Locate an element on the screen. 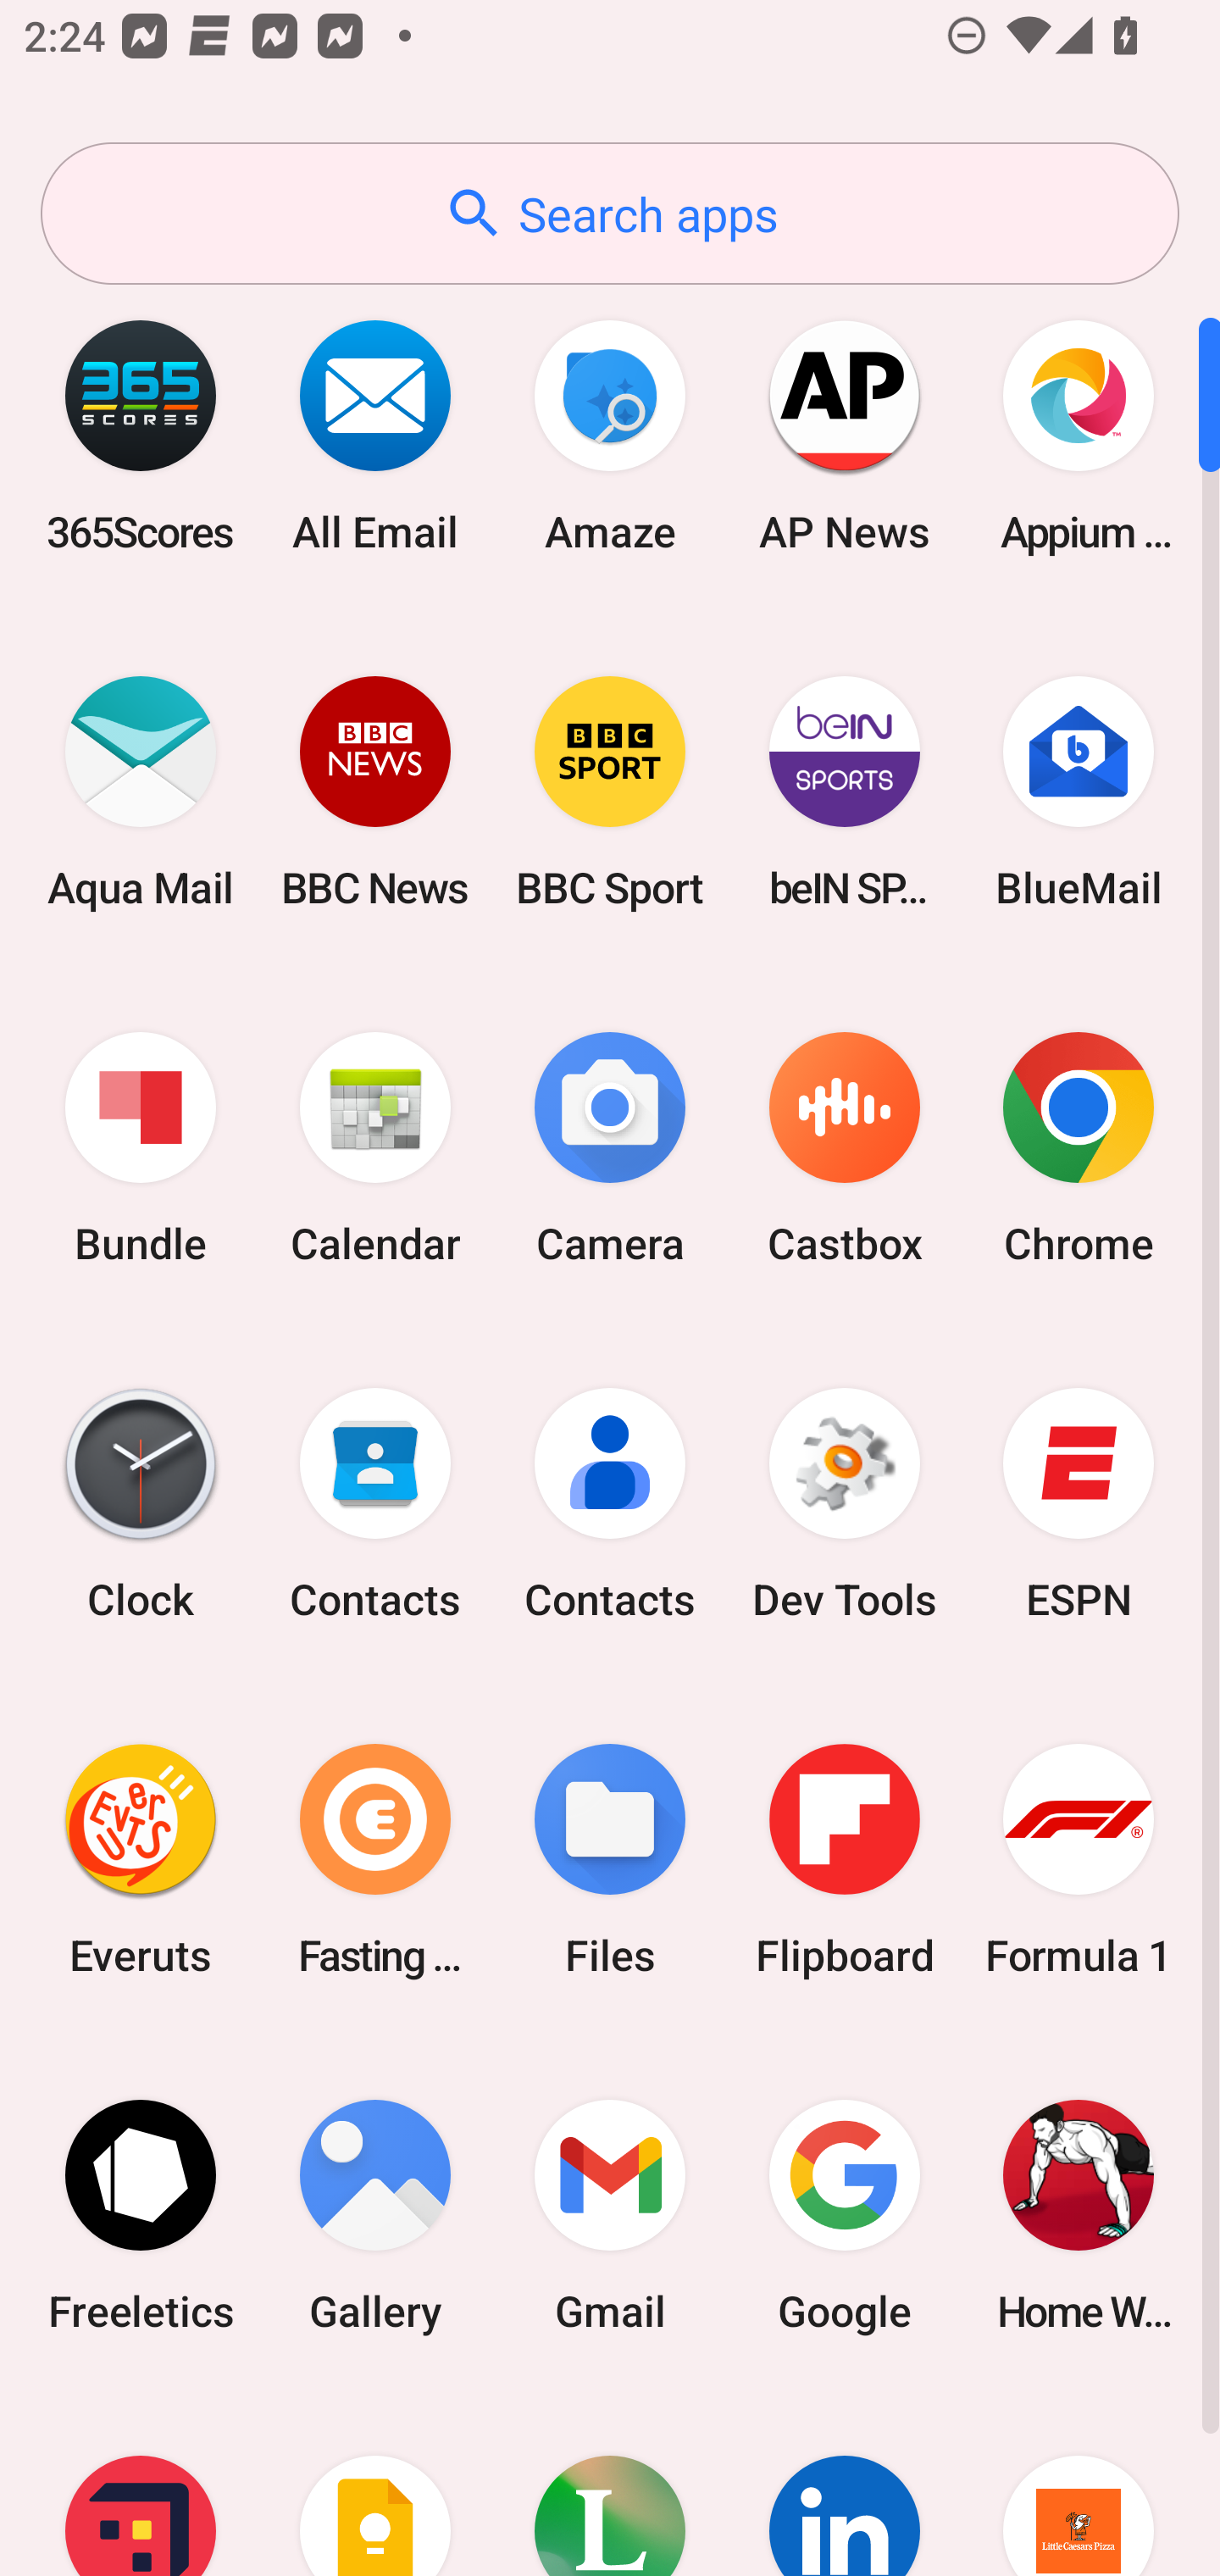 Image resolution: width=1220 pixels, height=2576 pixels. Camera is located at coordinates (610, 1149).